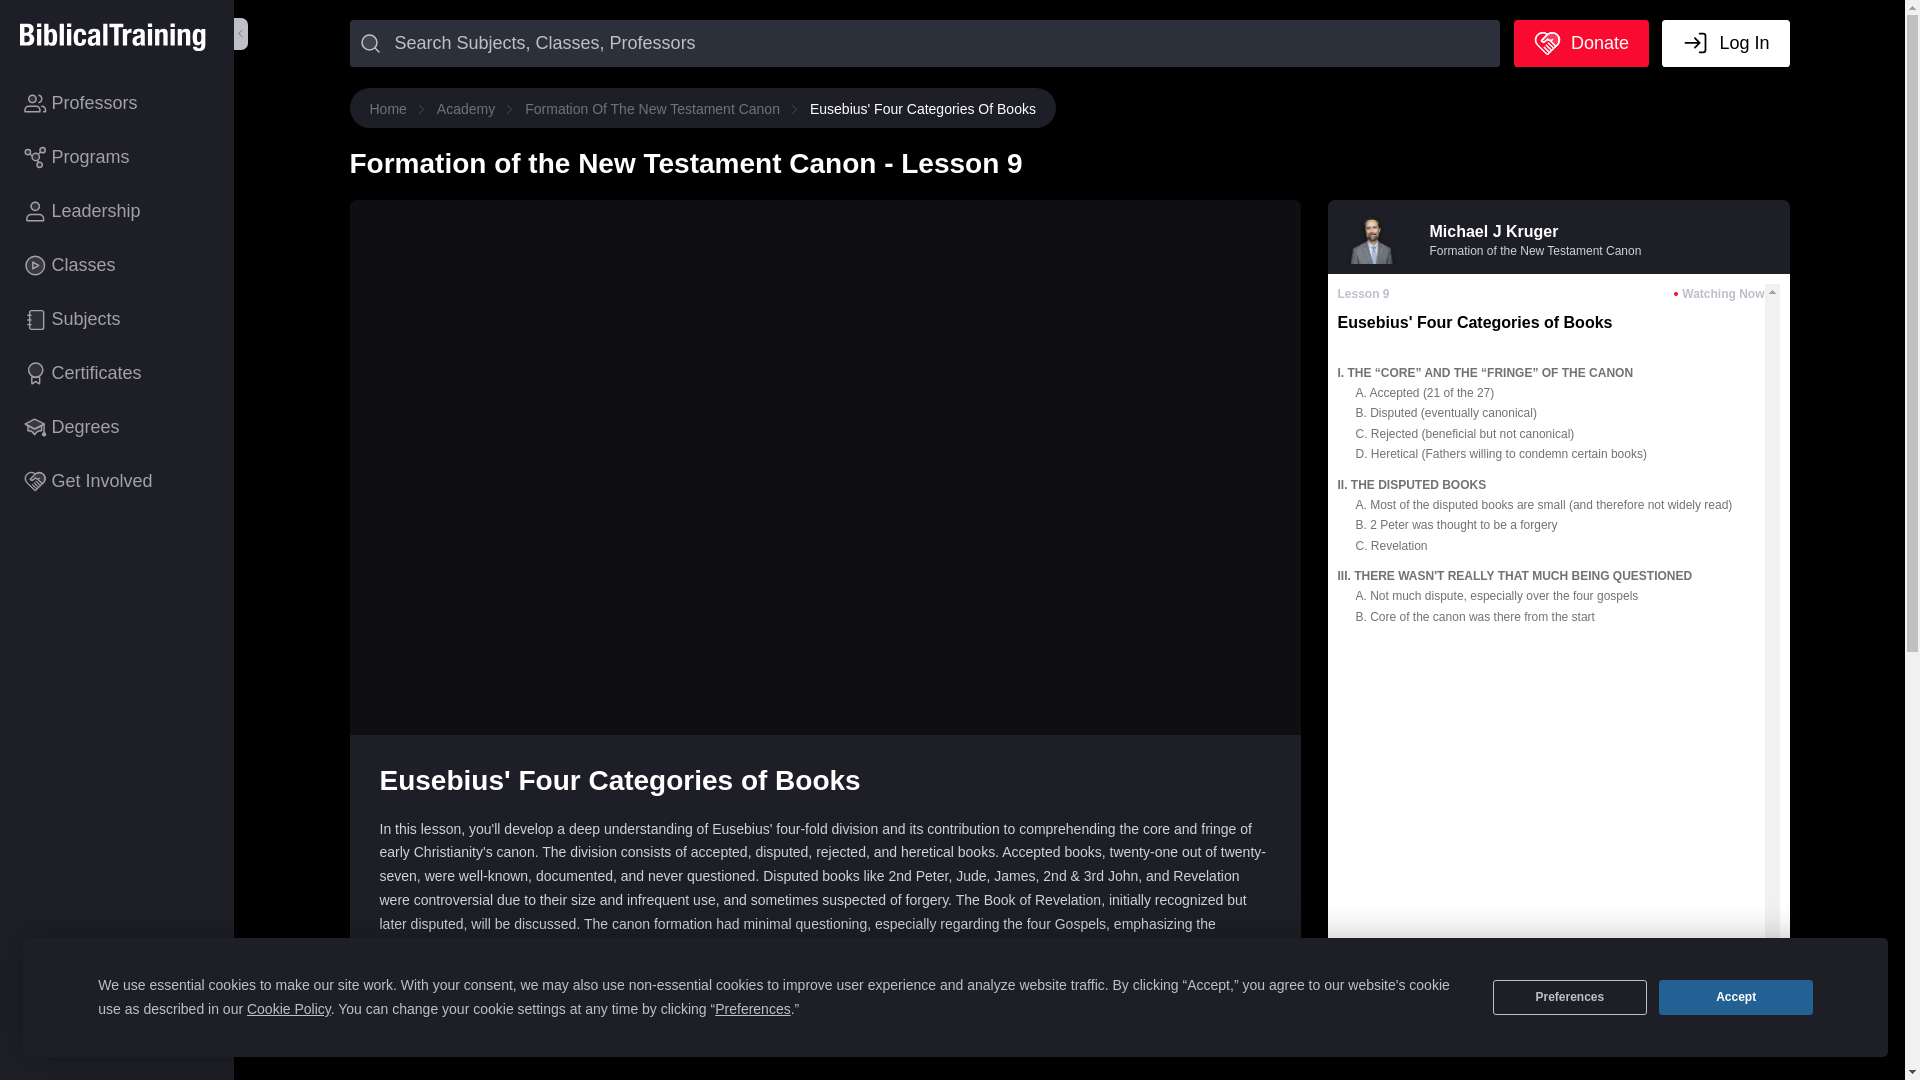 The height and width of the screenshot is (1080, 1920). Describe the element at coordinates (1494, 230) in the screenshot. I see `Michael J Kruger` at that location.